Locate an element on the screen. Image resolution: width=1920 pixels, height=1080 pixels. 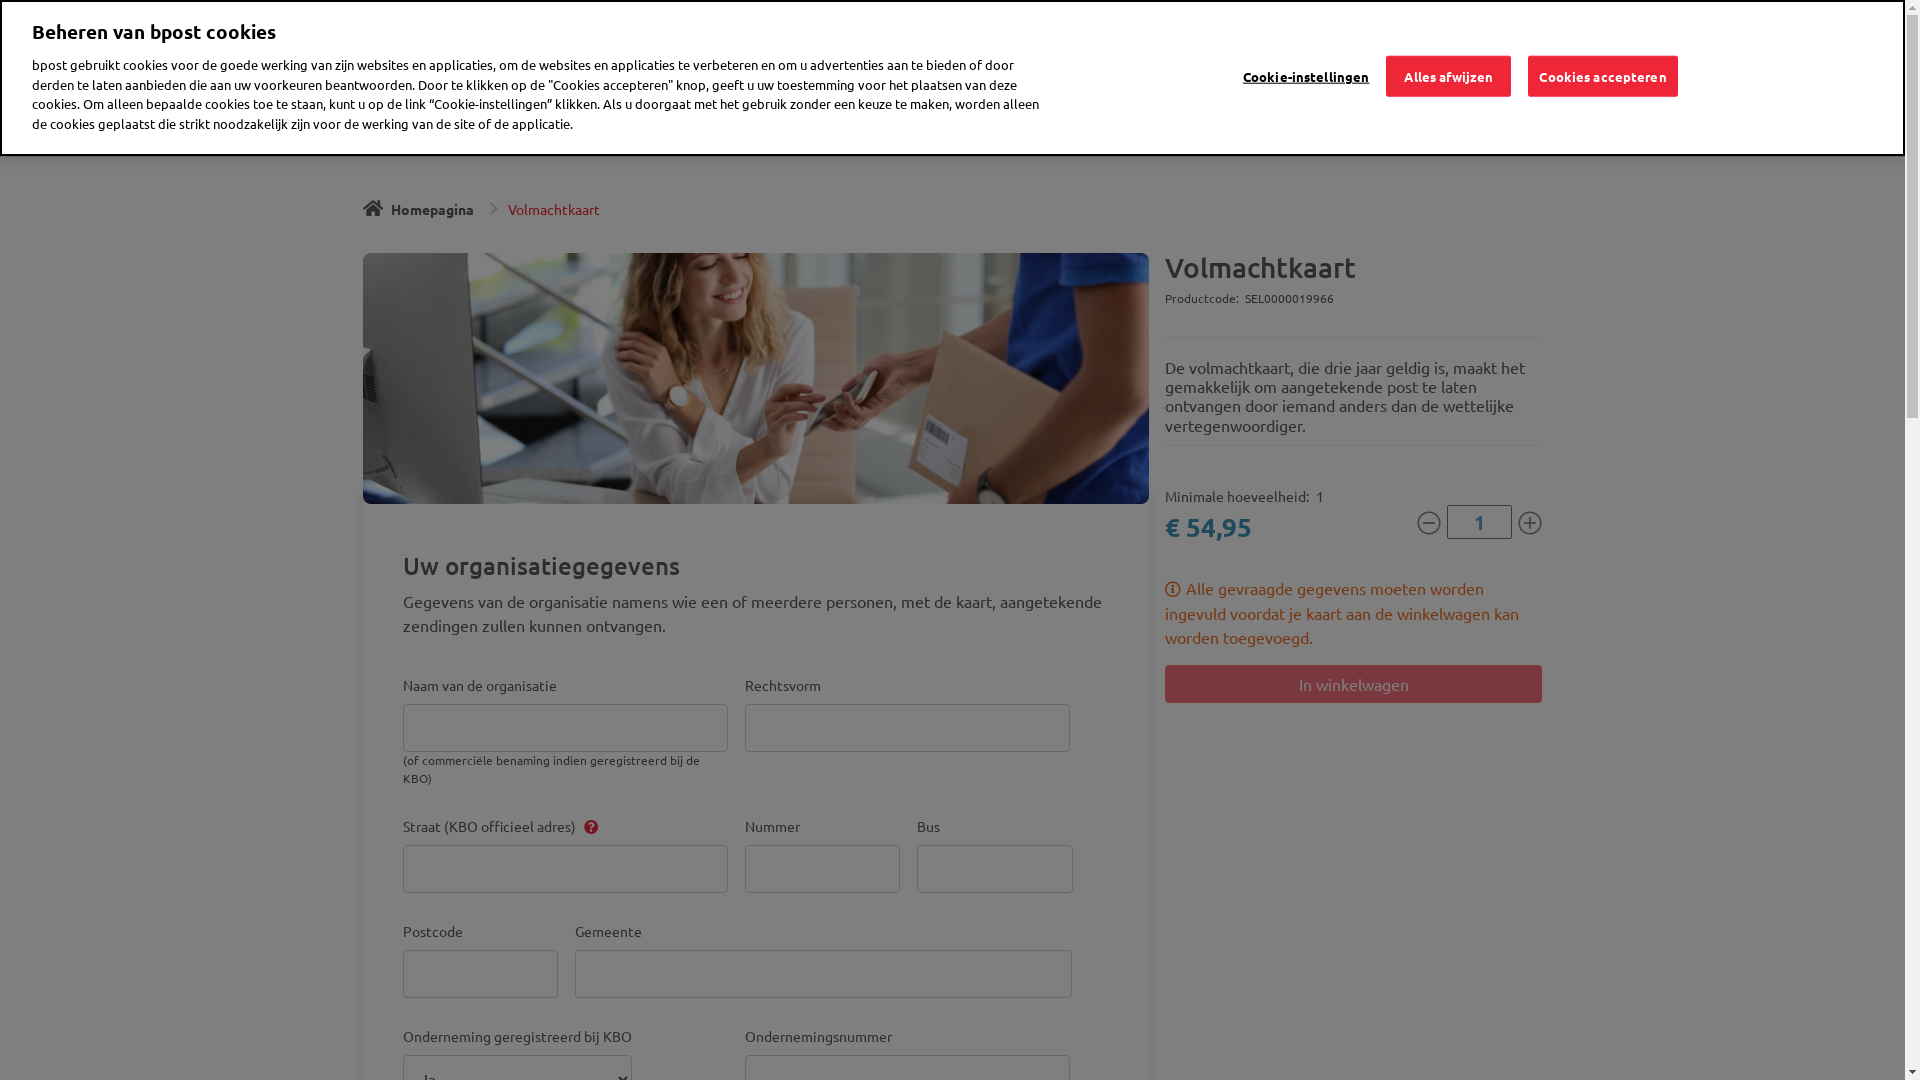
Geef de woorden op waarnaar u wilt zoeken. is located at coordinates (952, 45).